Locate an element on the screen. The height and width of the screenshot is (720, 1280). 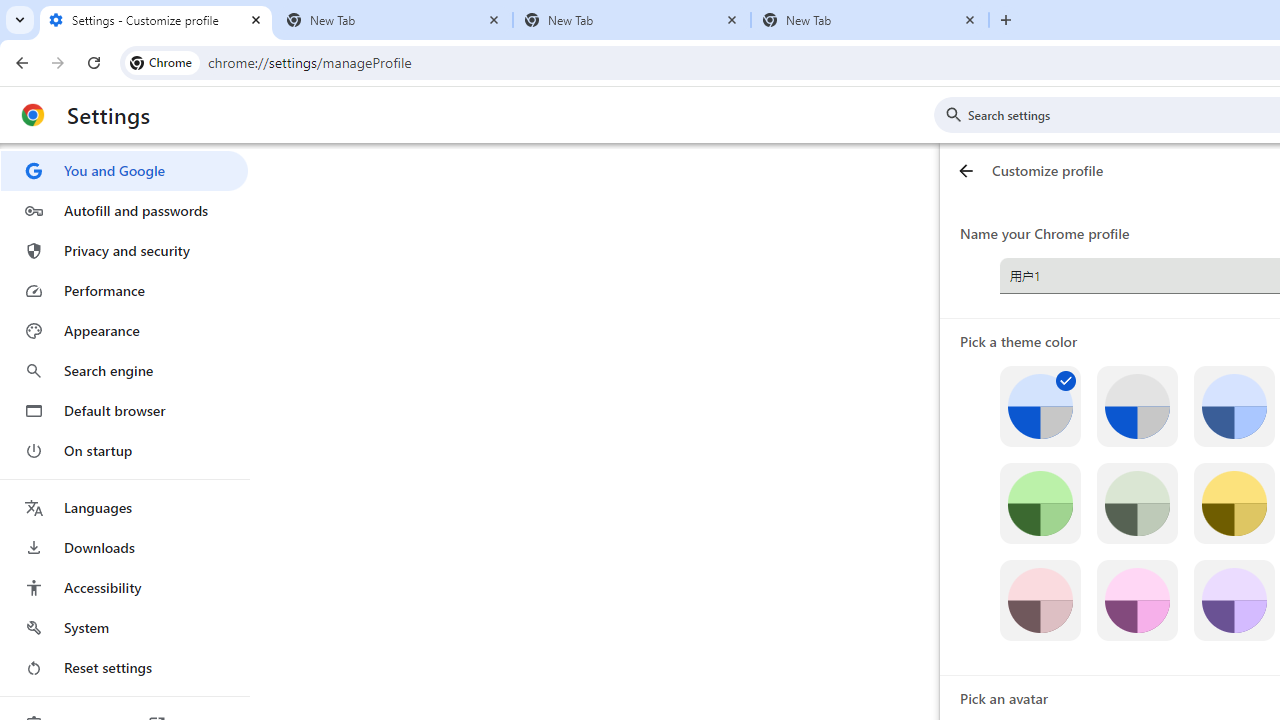
On startup is located at coordinates (124, 450).